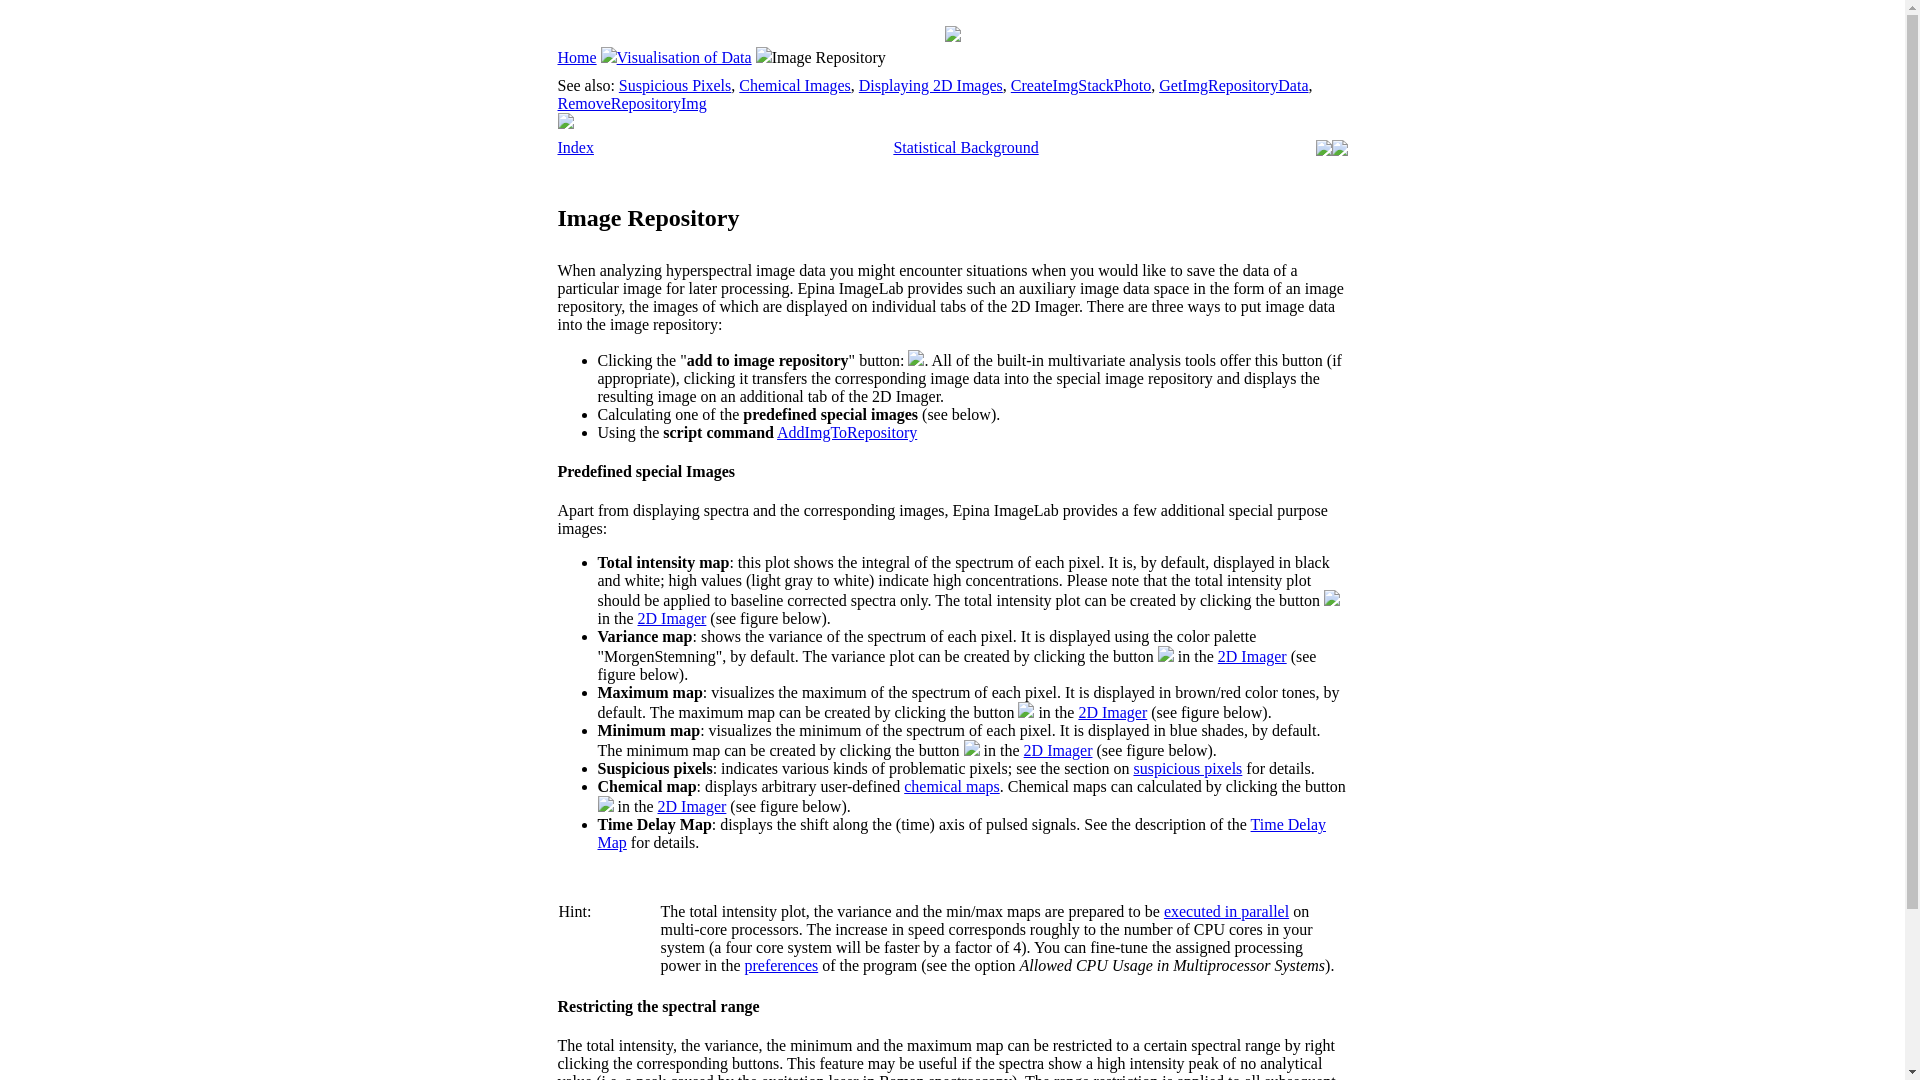 Image resolution: width=1920 pixels, height=1080 pixels. Describe the element at coordinates (1080, 84) in the screenshot. I see `CreateImgStackPhoto` at that location.